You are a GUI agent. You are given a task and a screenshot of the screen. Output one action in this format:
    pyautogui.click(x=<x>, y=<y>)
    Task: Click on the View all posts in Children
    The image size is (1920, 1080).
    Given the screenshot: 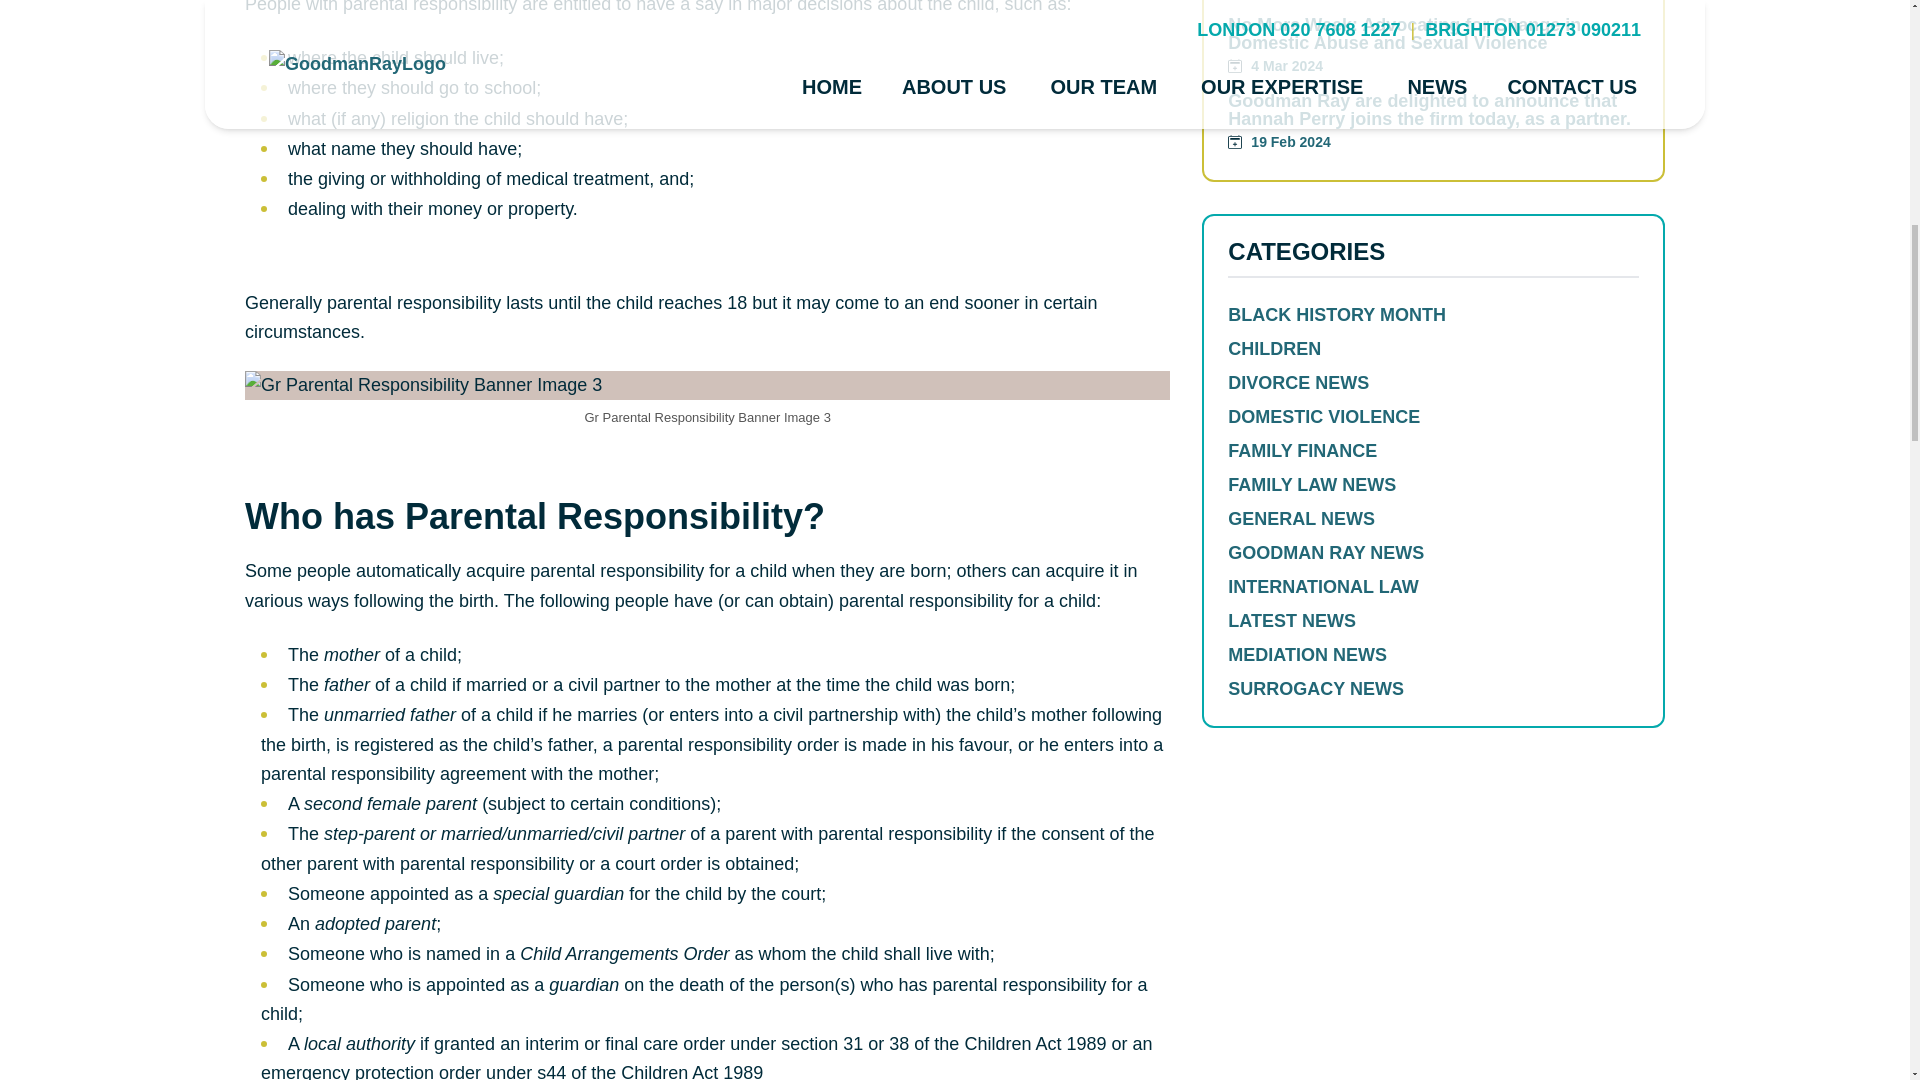 What is the action you would take?
    pyautogui.click(x=1434, y=348)
    